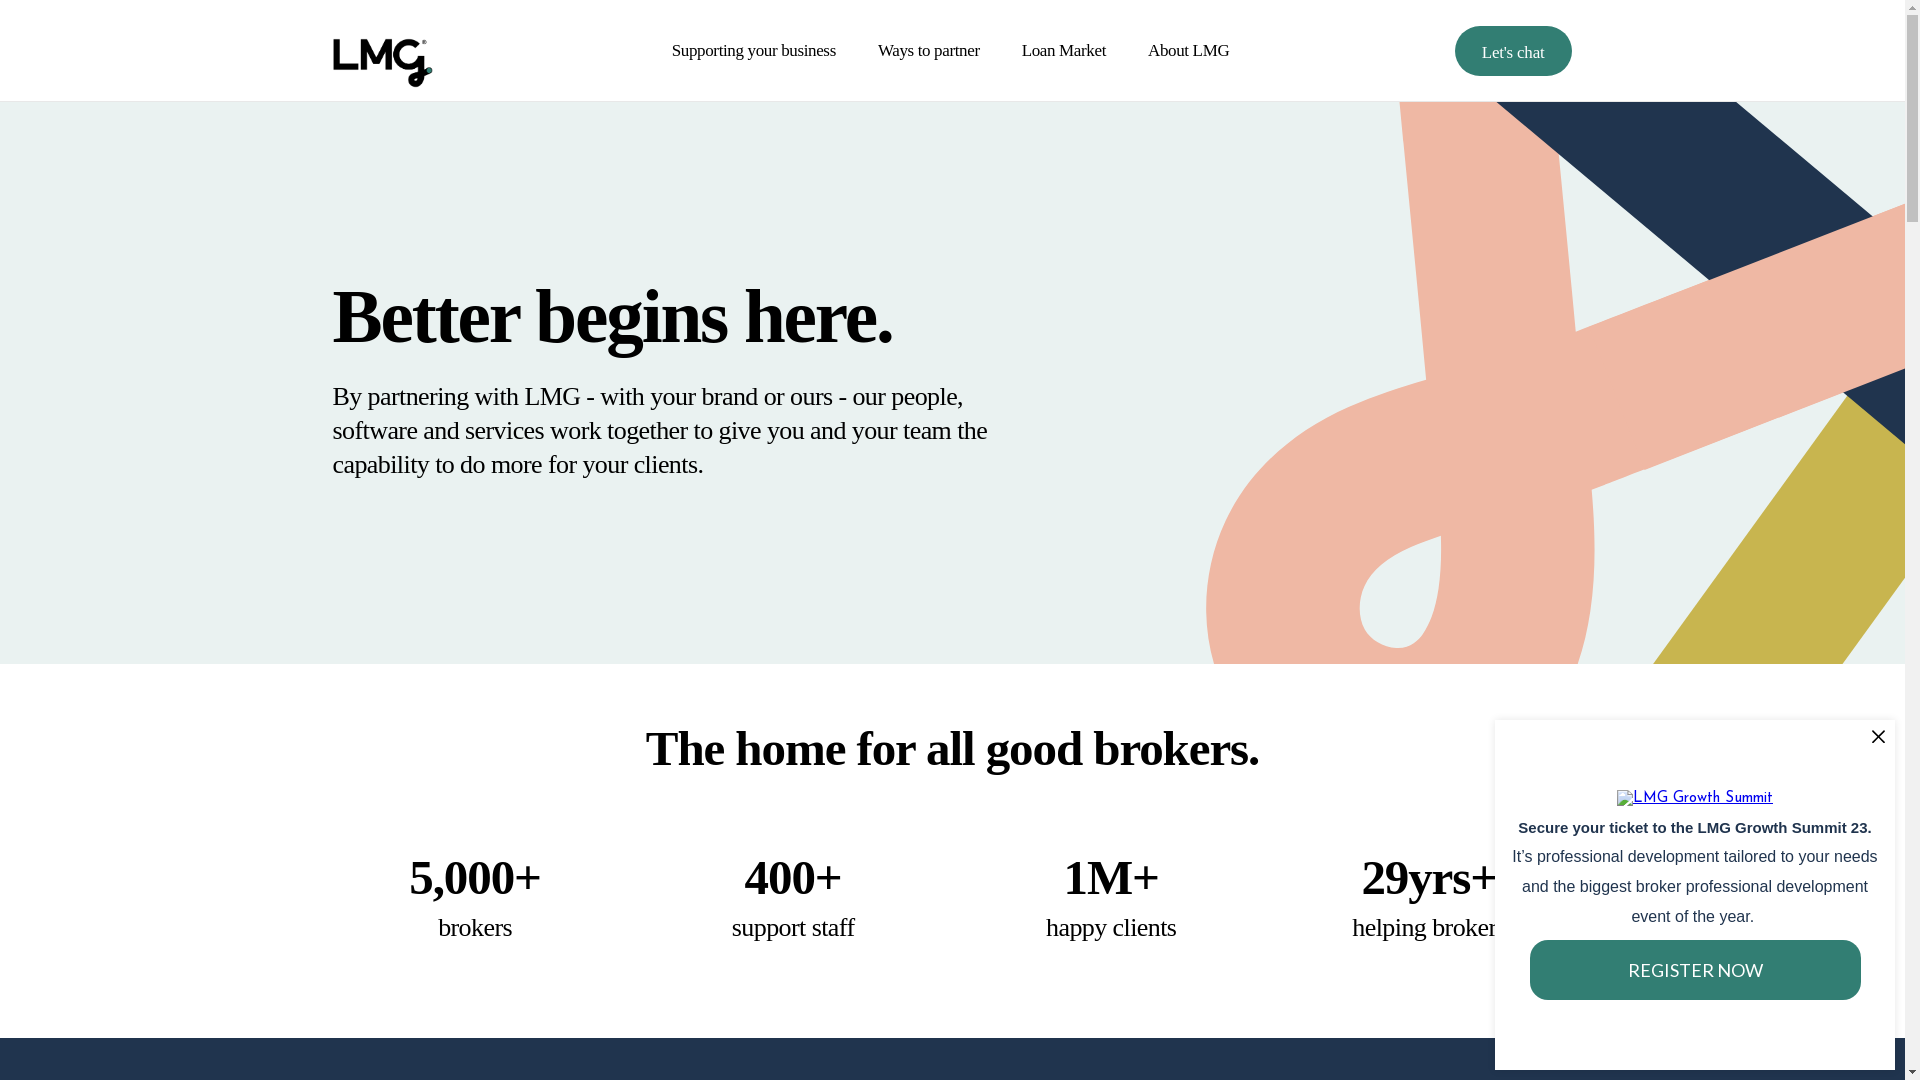 This screenshot has width=1920, height=1080. What do you see at coordinates (1188, 50) in the screenshot?
I see `About LMG` at bounding box center [1188, 50].